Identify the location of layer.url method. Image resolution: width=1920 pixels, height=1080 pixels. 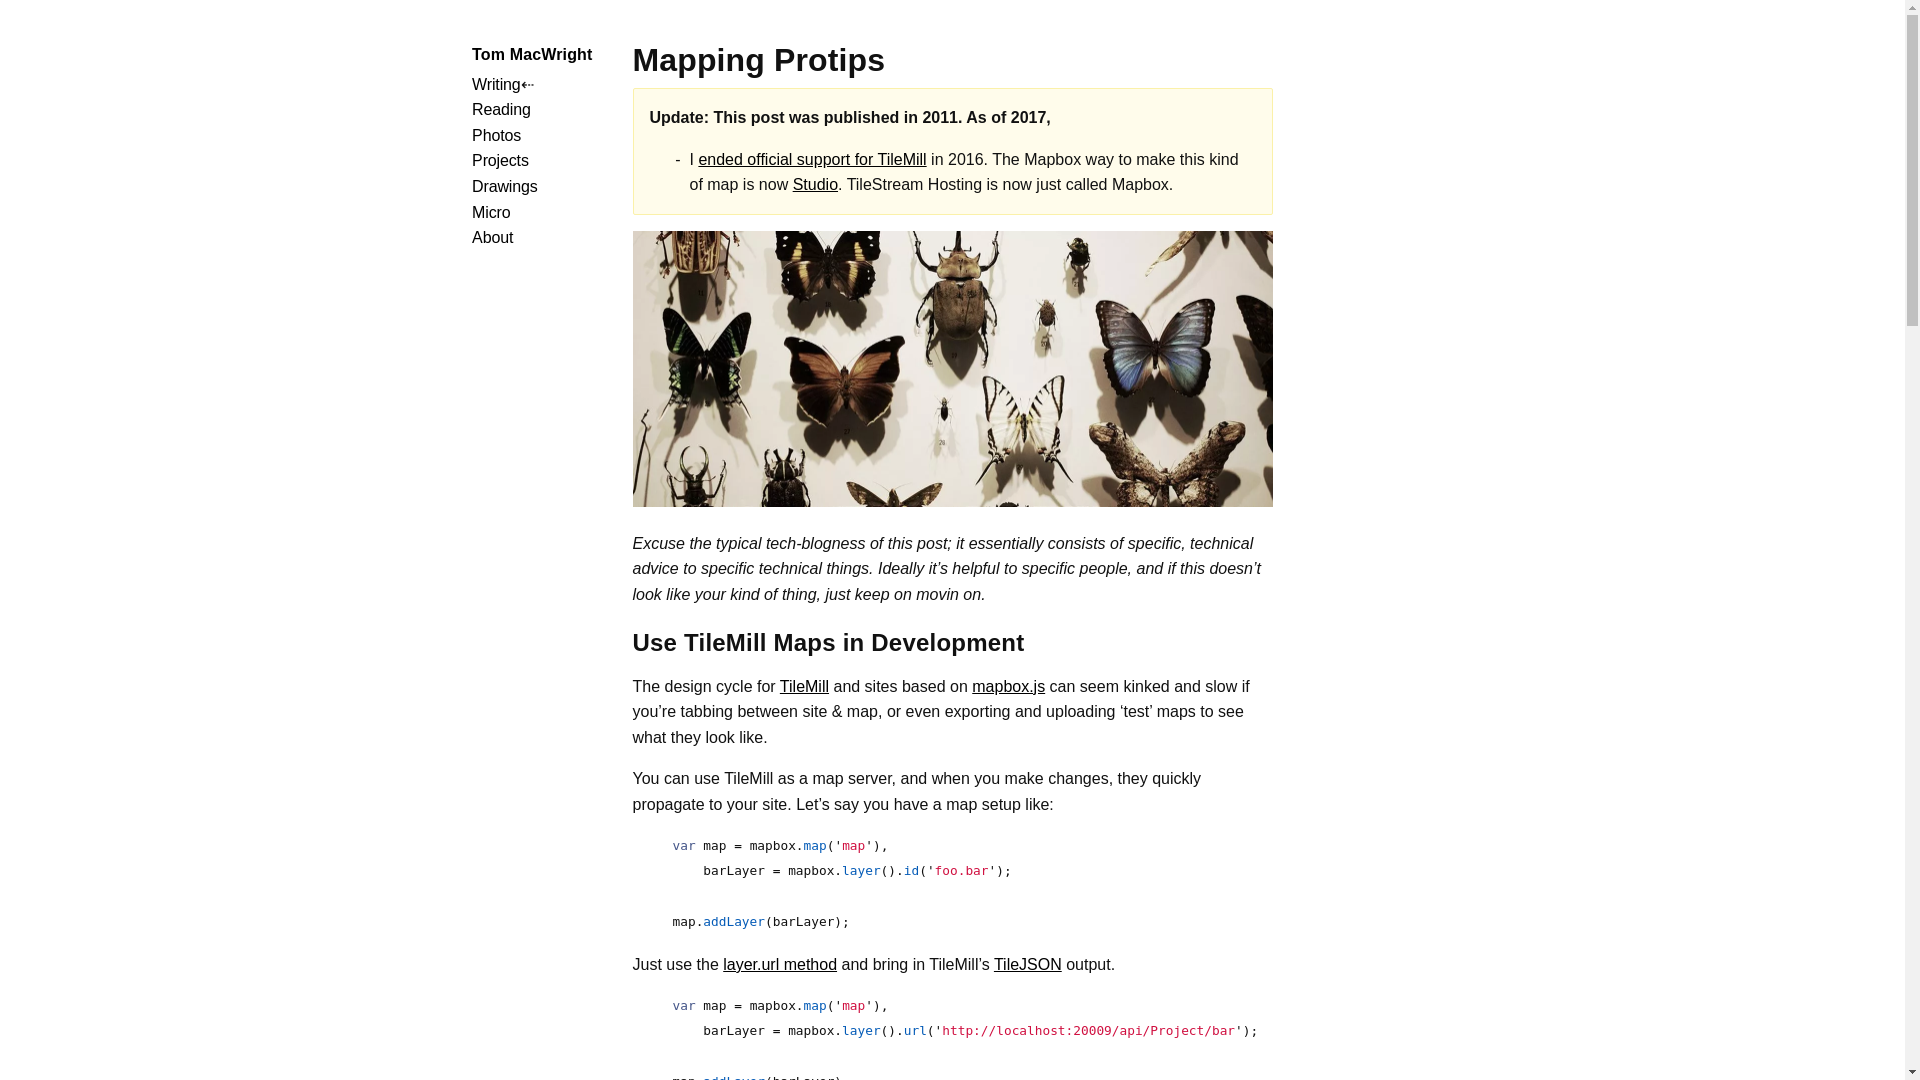
(780, 964).